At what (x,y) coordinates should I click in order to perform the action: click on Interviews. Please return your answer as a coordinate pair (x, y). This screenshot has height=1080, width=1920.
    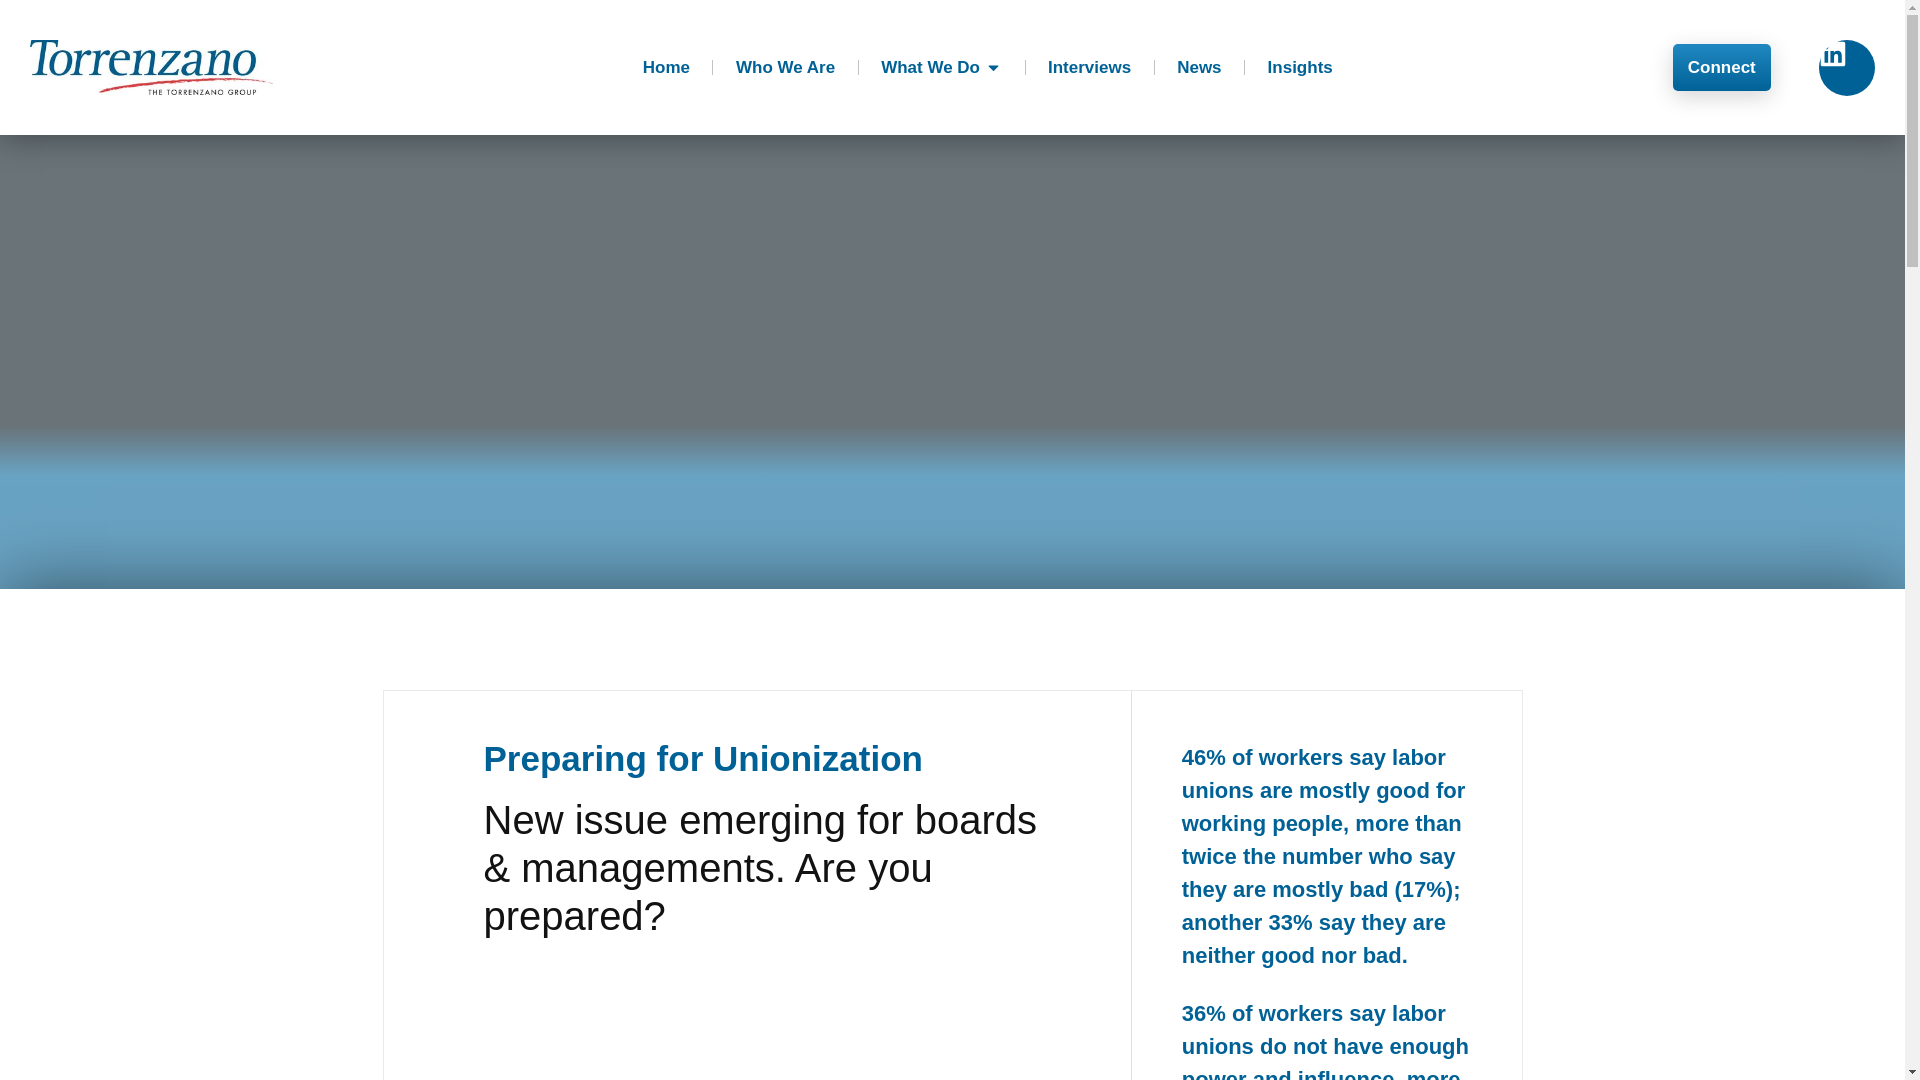
    Looking at the image, I should click on (1089, 68).